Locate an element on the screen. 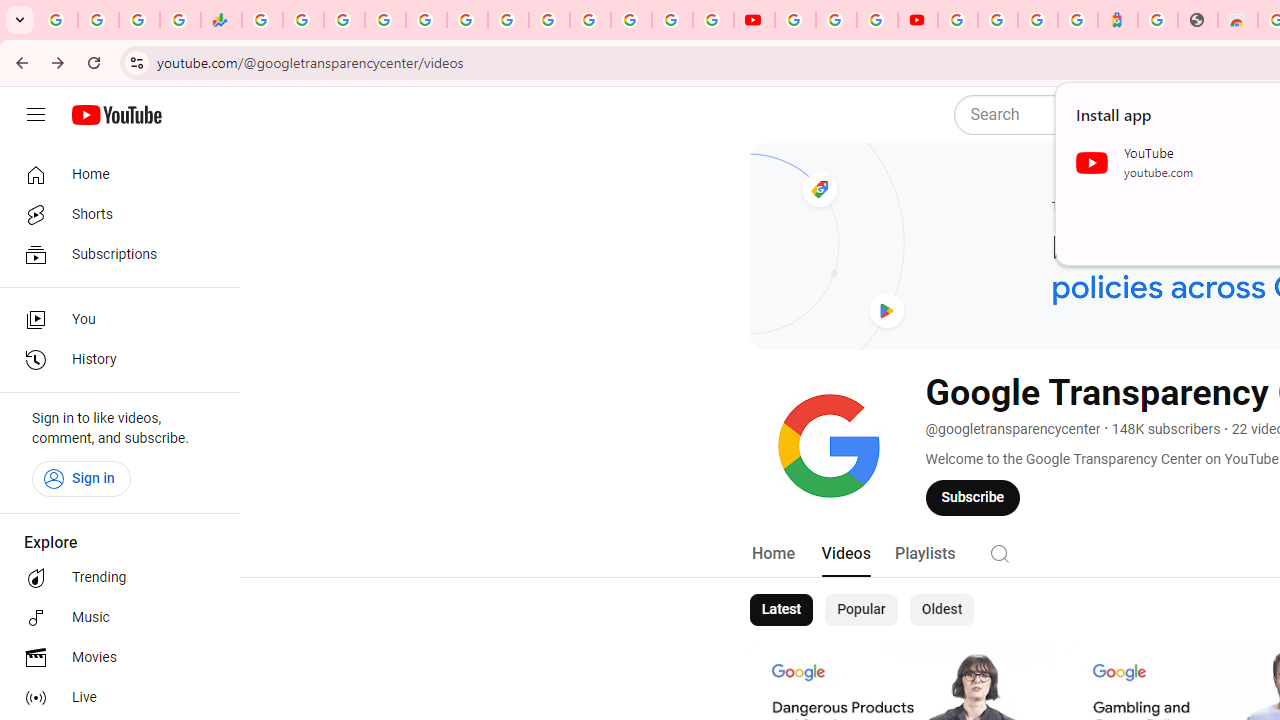 Image resolution: width=1280 pixels, height=720 pixels. Subscriptions is located at coordinates (114, 254).